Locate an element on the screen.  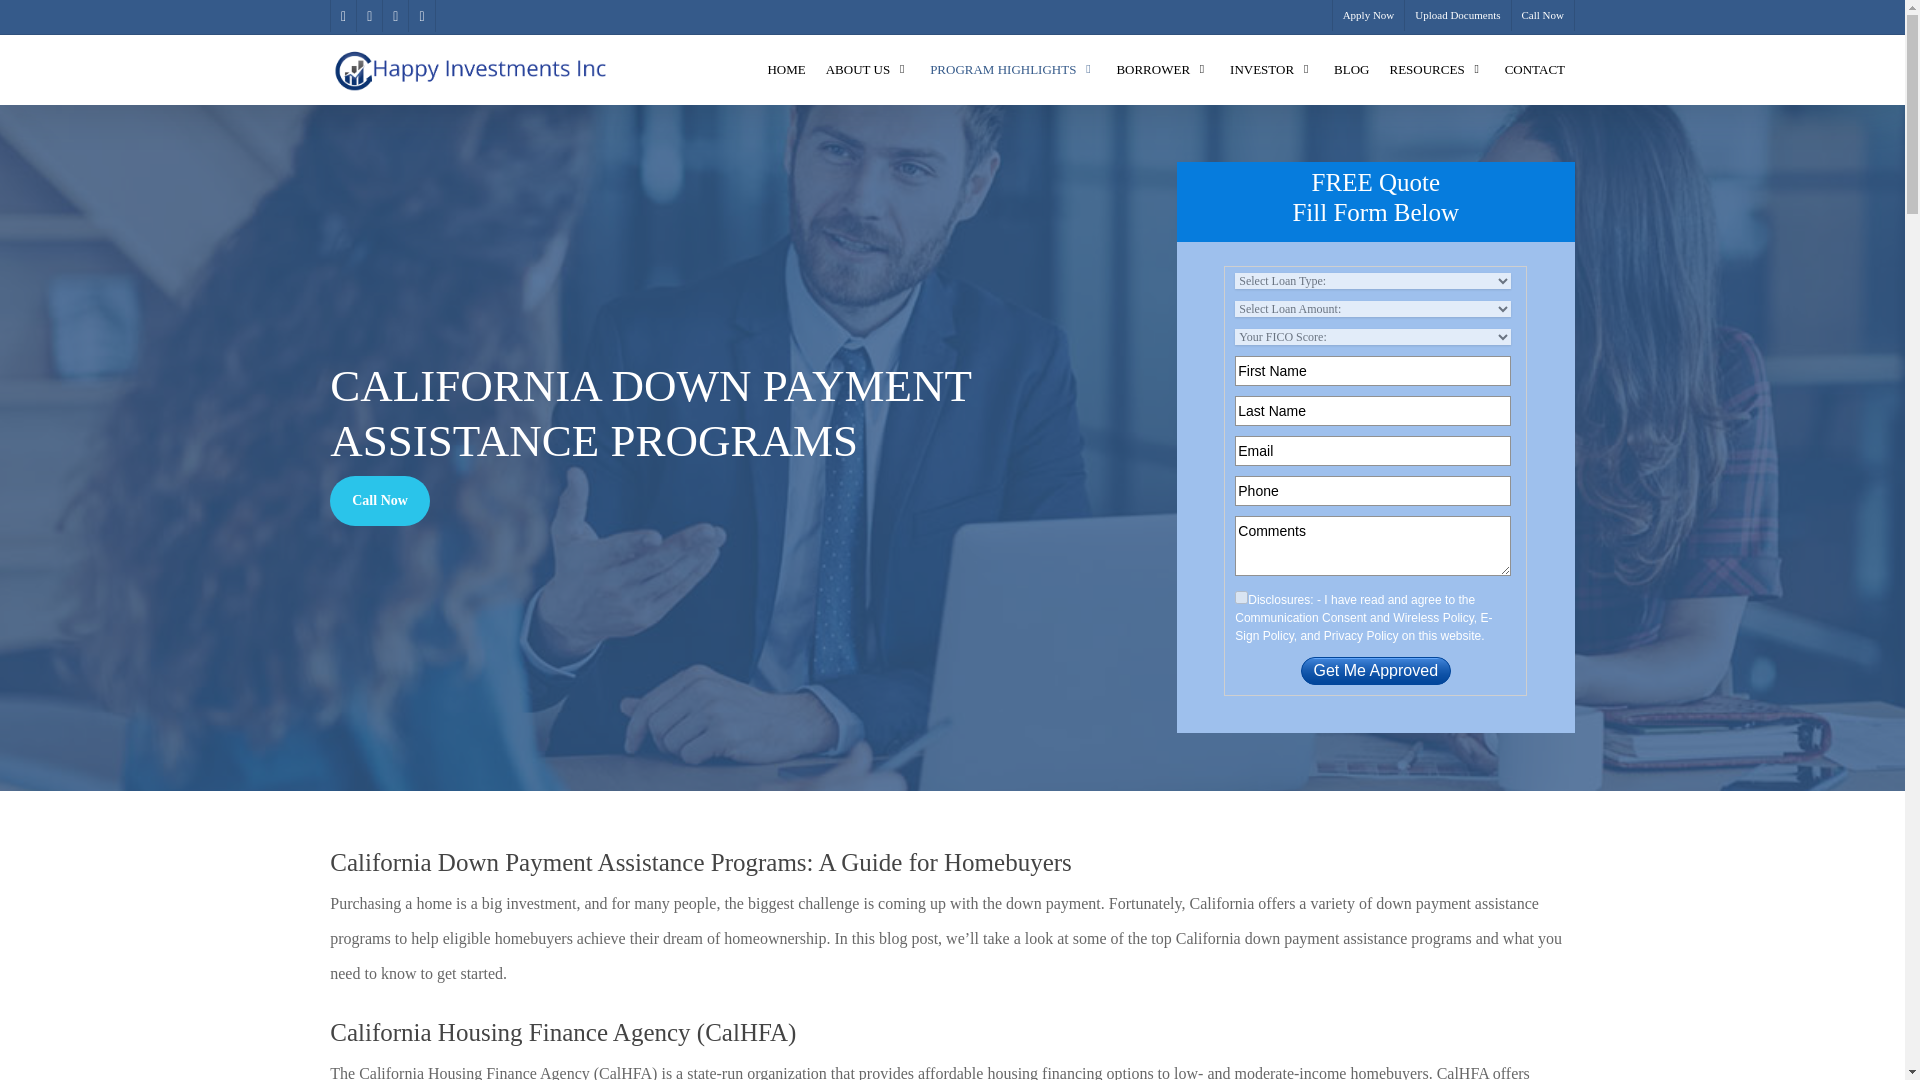
Call Now is located at coordinates (1542, 16).